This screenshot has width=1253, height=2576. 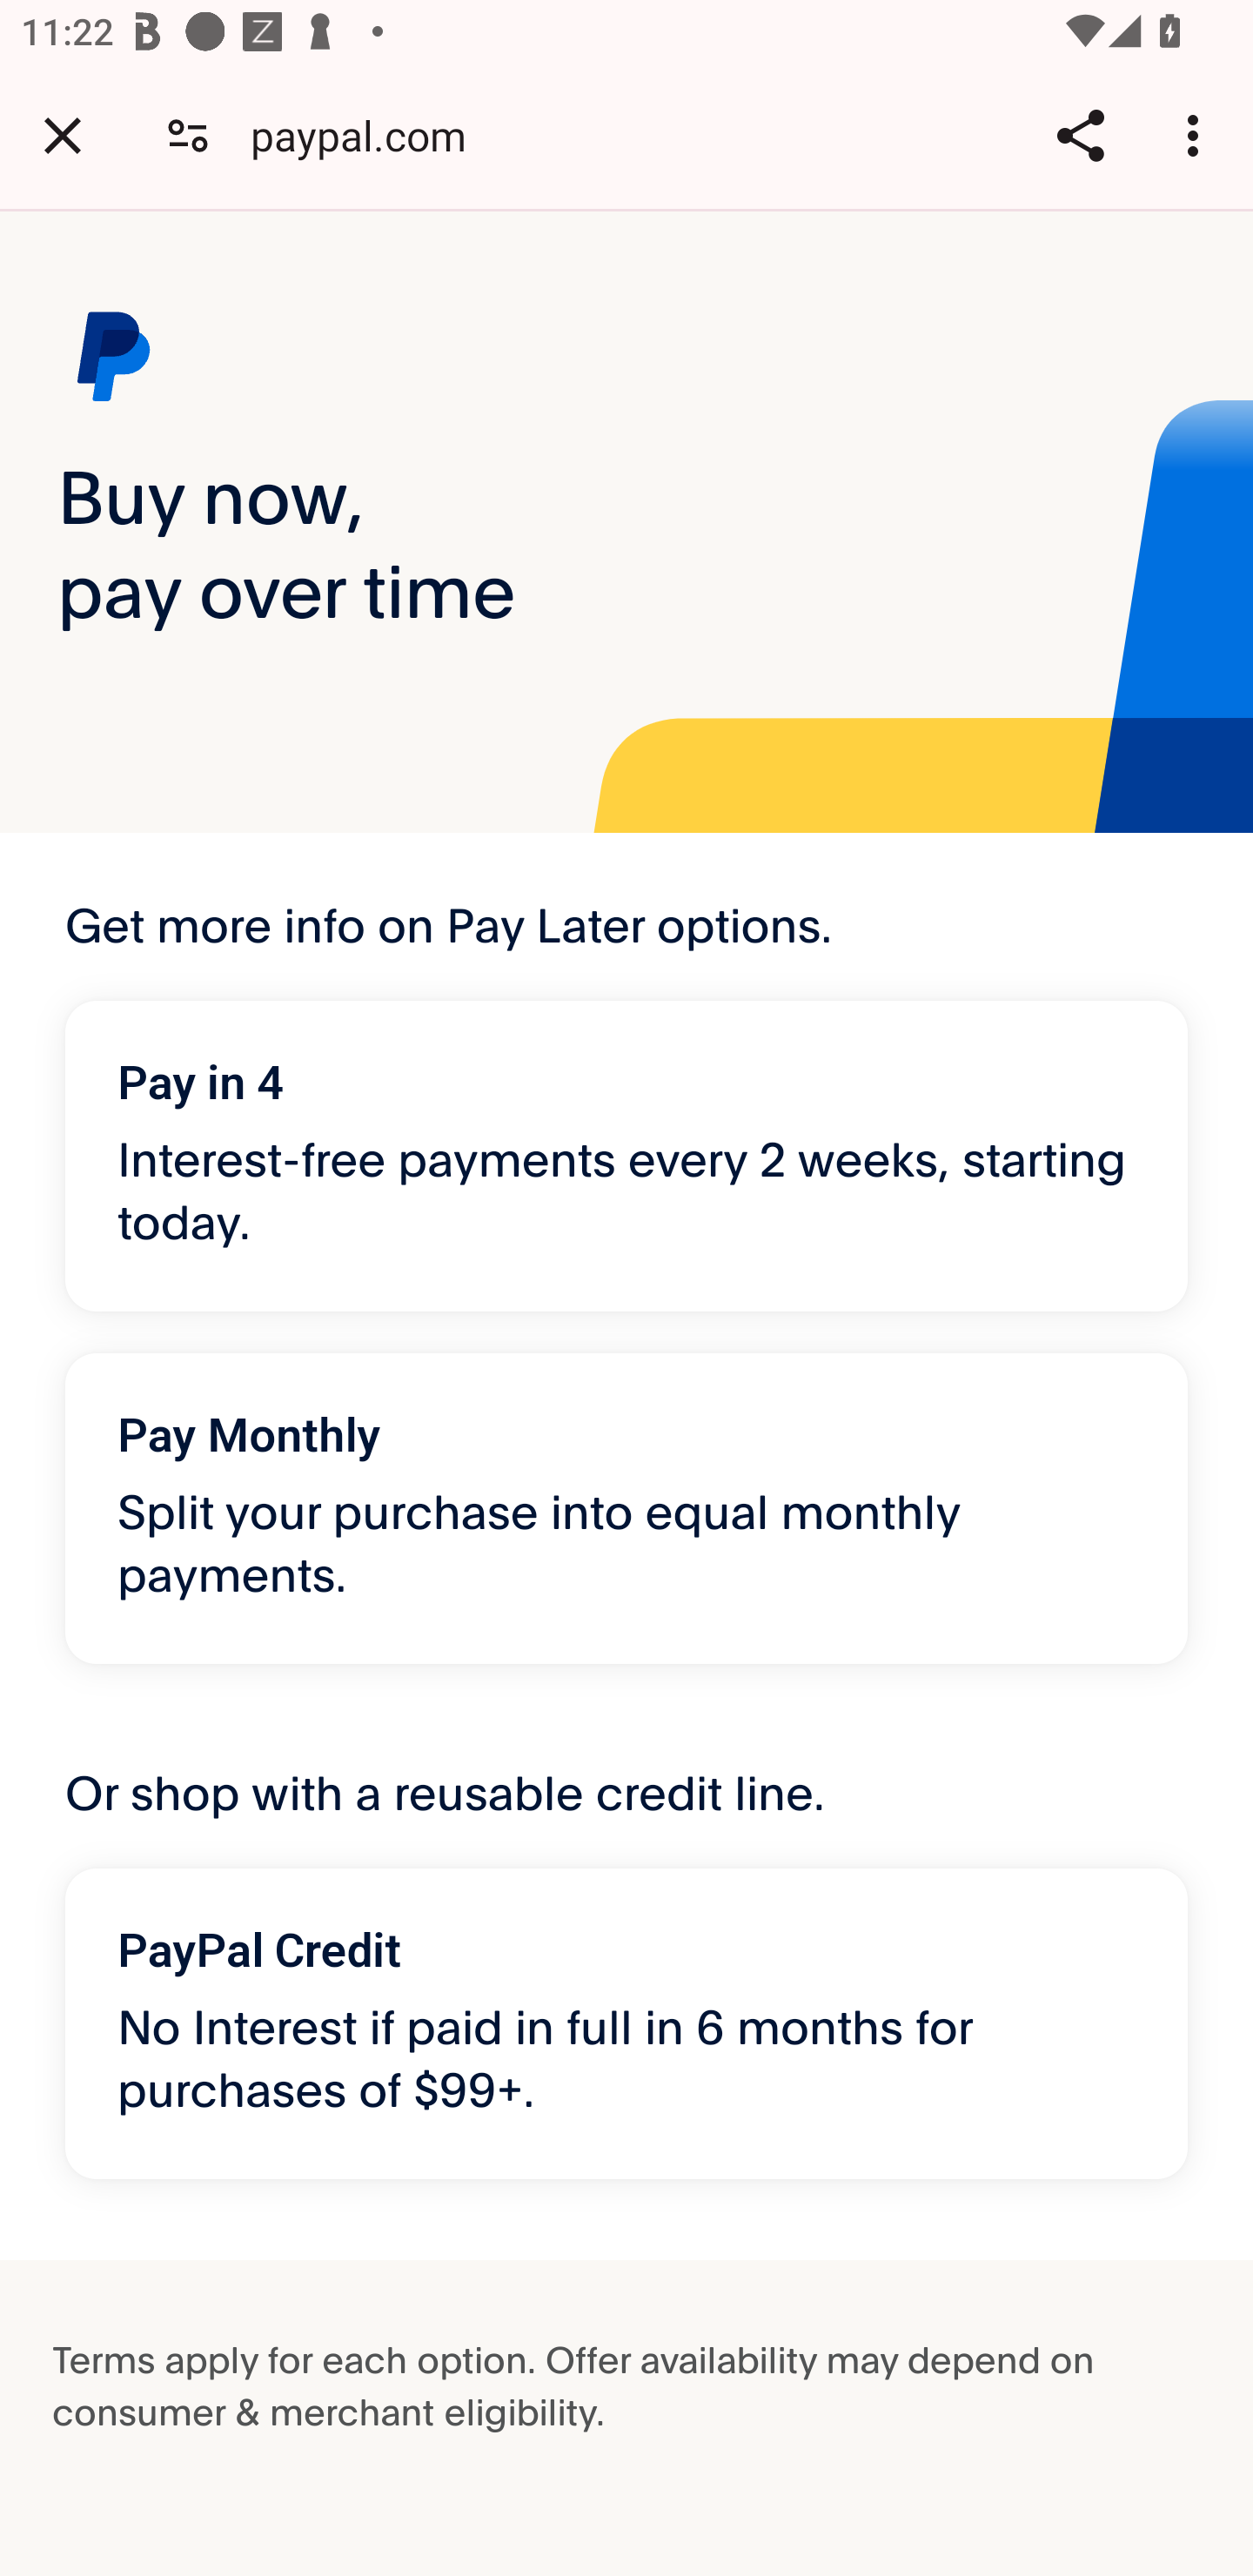 What do you see at coordinates (188, 134) in the screenshot?
I see `Connection is secure` at bounding box center [188, 134].